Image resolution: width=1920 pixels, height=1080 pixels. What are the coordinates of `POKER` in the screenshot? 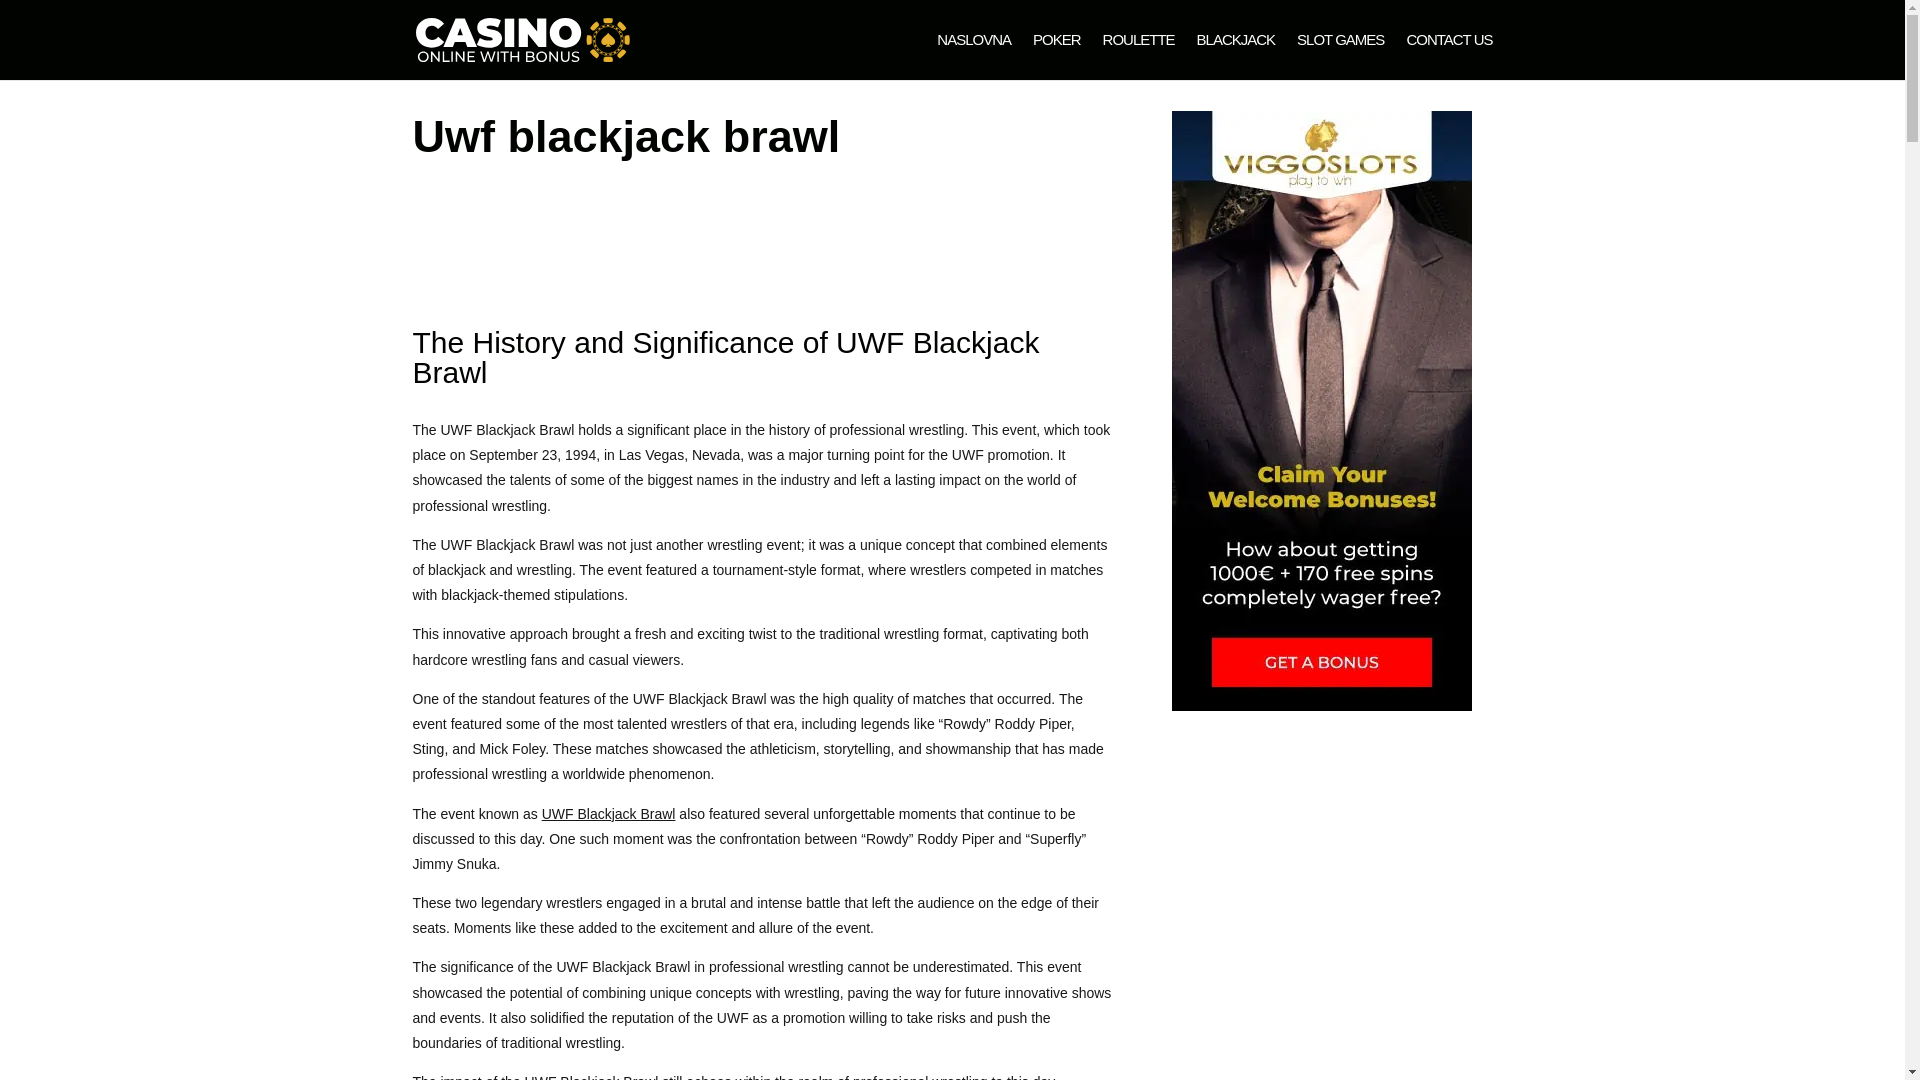 It's located at (1056, 56).